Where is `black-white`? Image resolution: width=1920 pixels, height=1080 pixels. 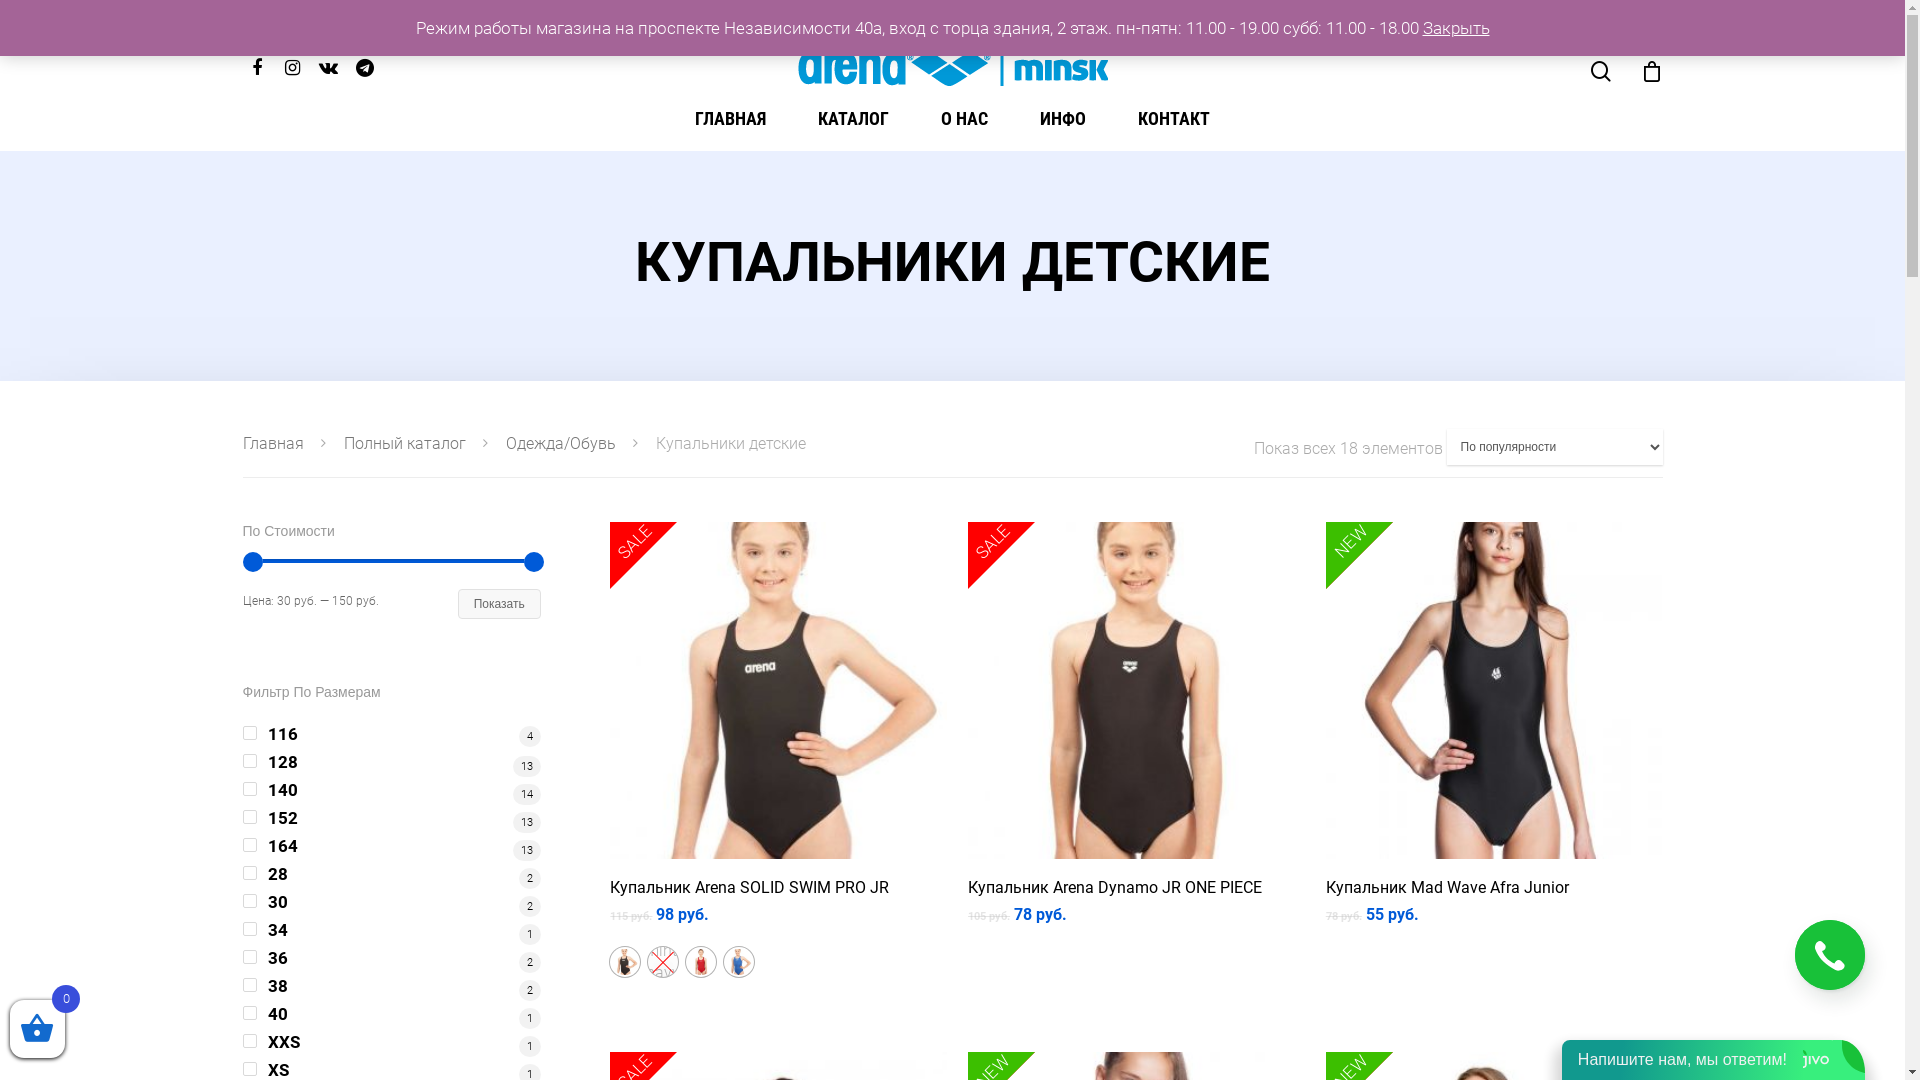 black-white is located at coordinates (625, 962).